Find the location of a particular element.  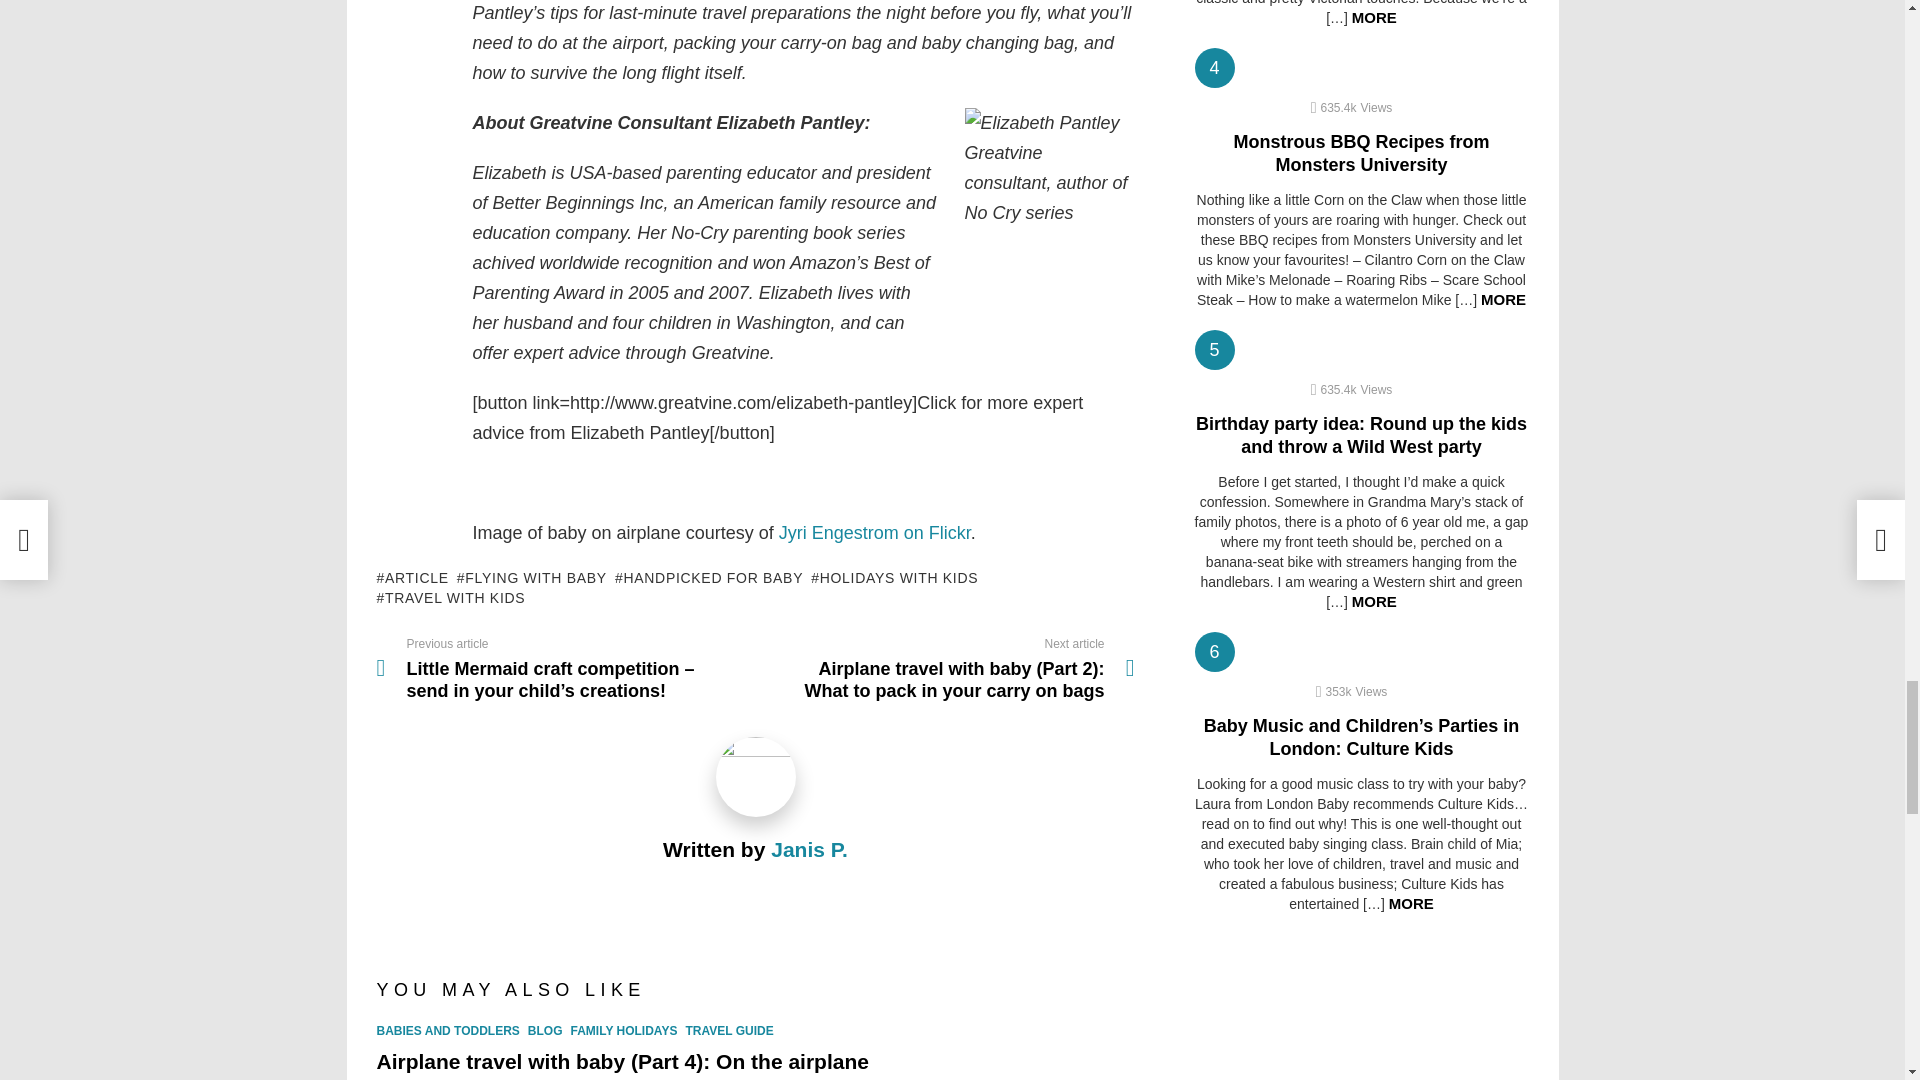

FLYING WITH BABY is located at coordinates (531, 578).